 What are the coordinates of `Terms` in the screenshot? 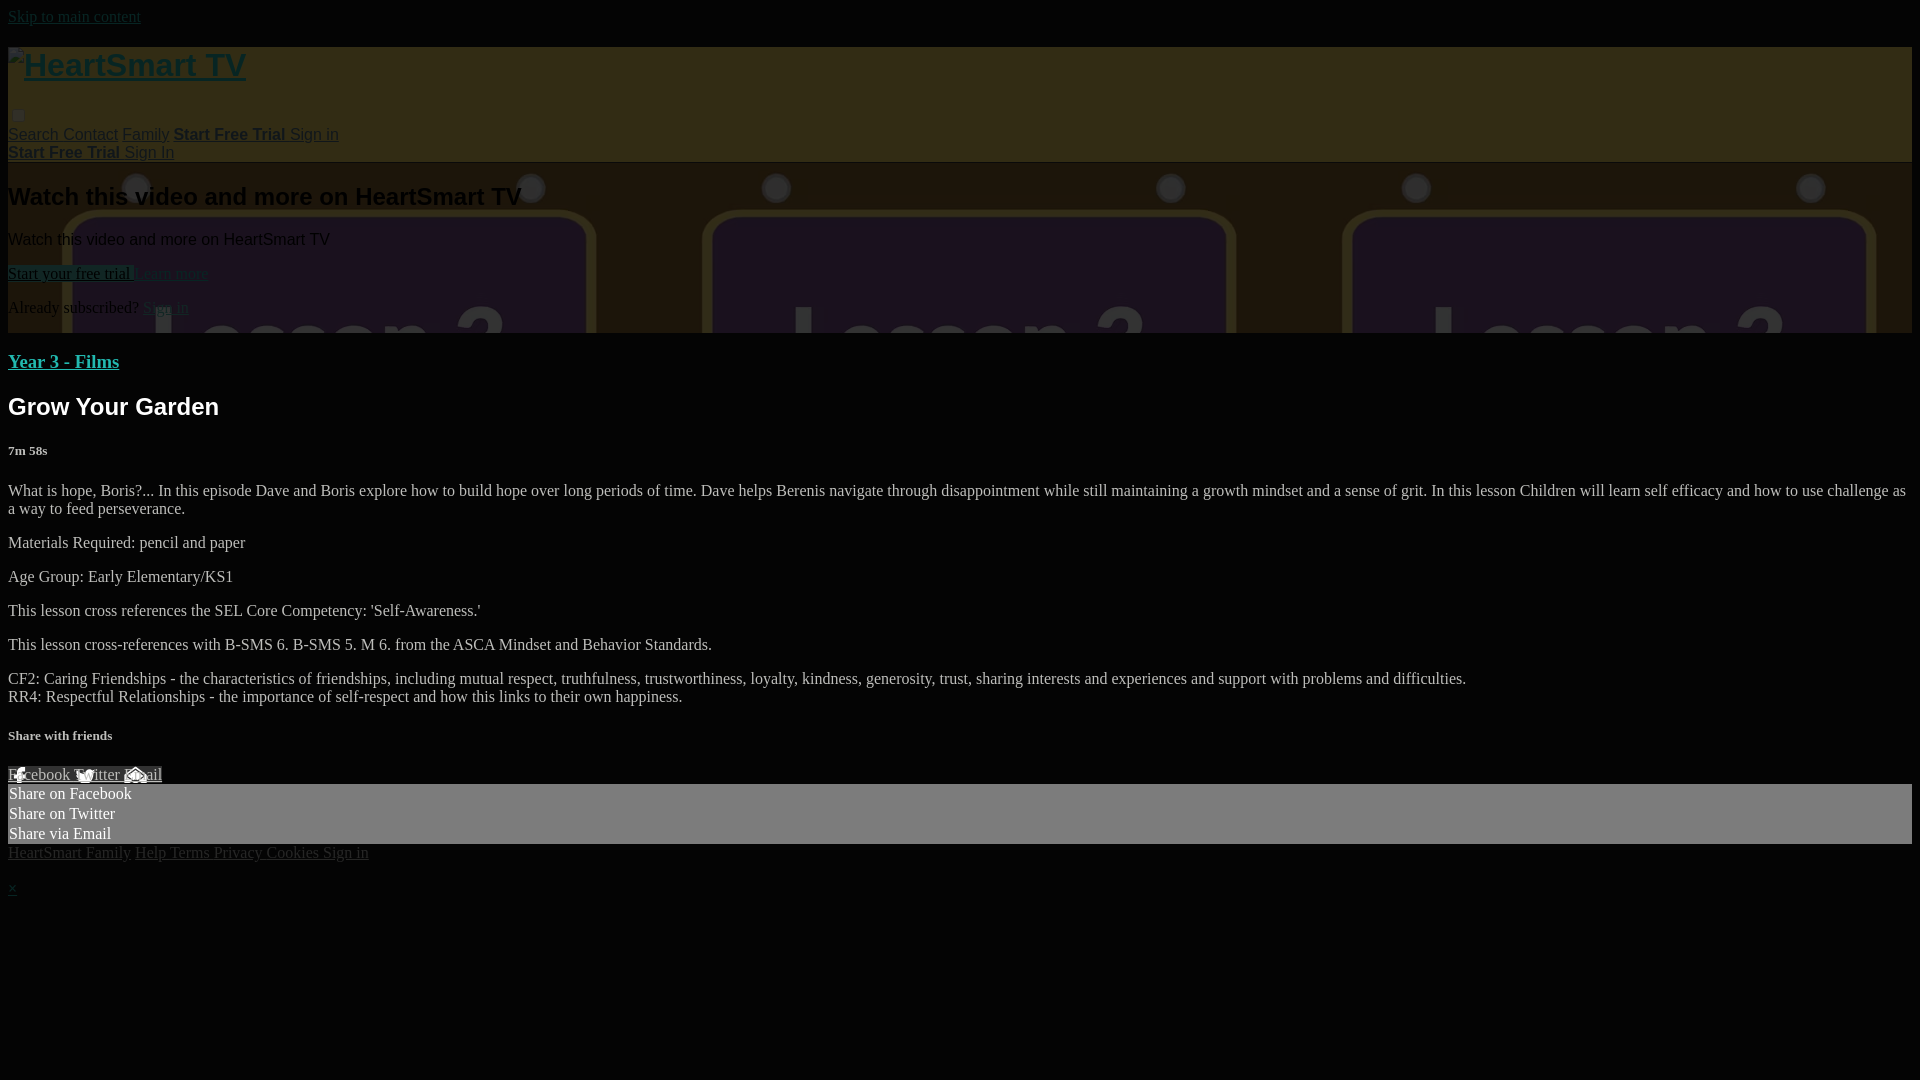 It's located at (192, 852).